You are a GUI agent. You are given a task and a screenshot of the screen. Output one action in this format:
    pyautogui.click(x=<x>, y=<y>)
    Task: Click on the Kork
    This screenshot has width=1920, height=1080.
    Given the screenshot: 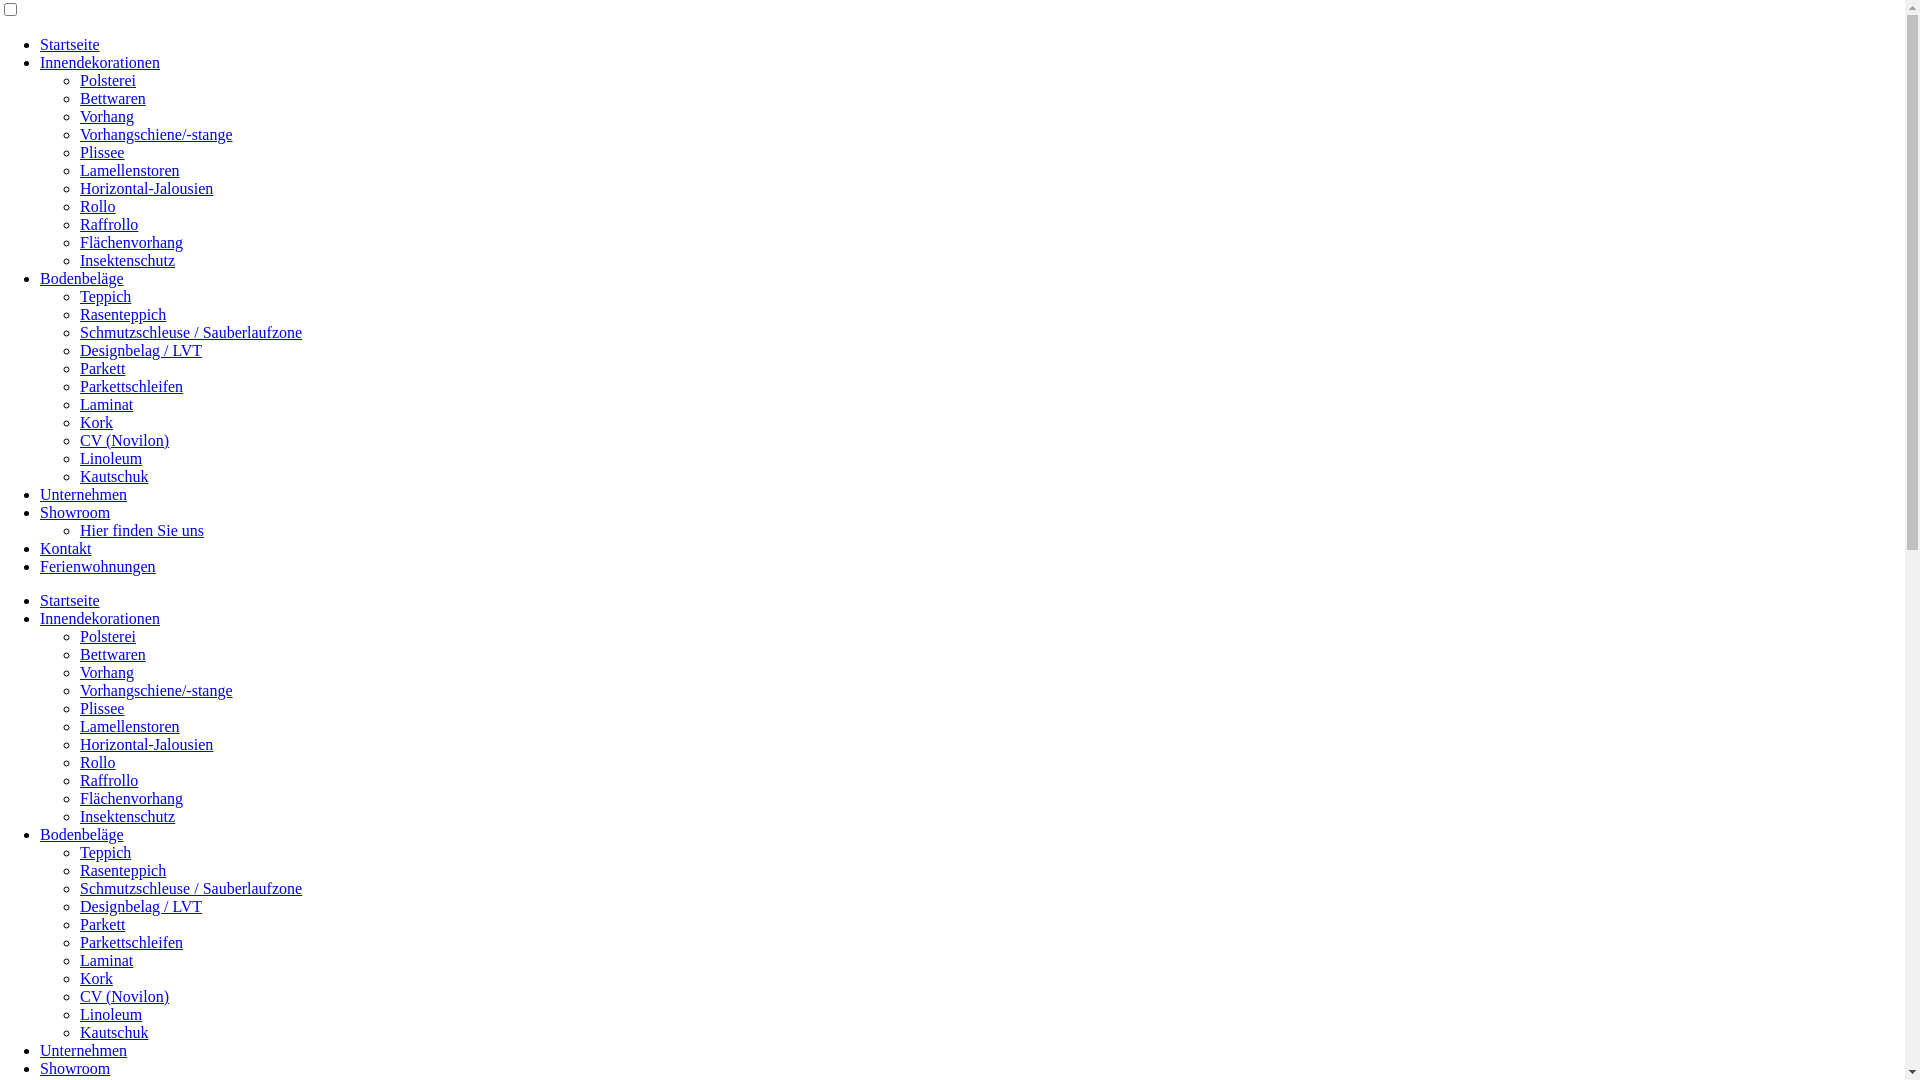 What is the action you would take?
    pyautogui.click(x=96, y=978)
    